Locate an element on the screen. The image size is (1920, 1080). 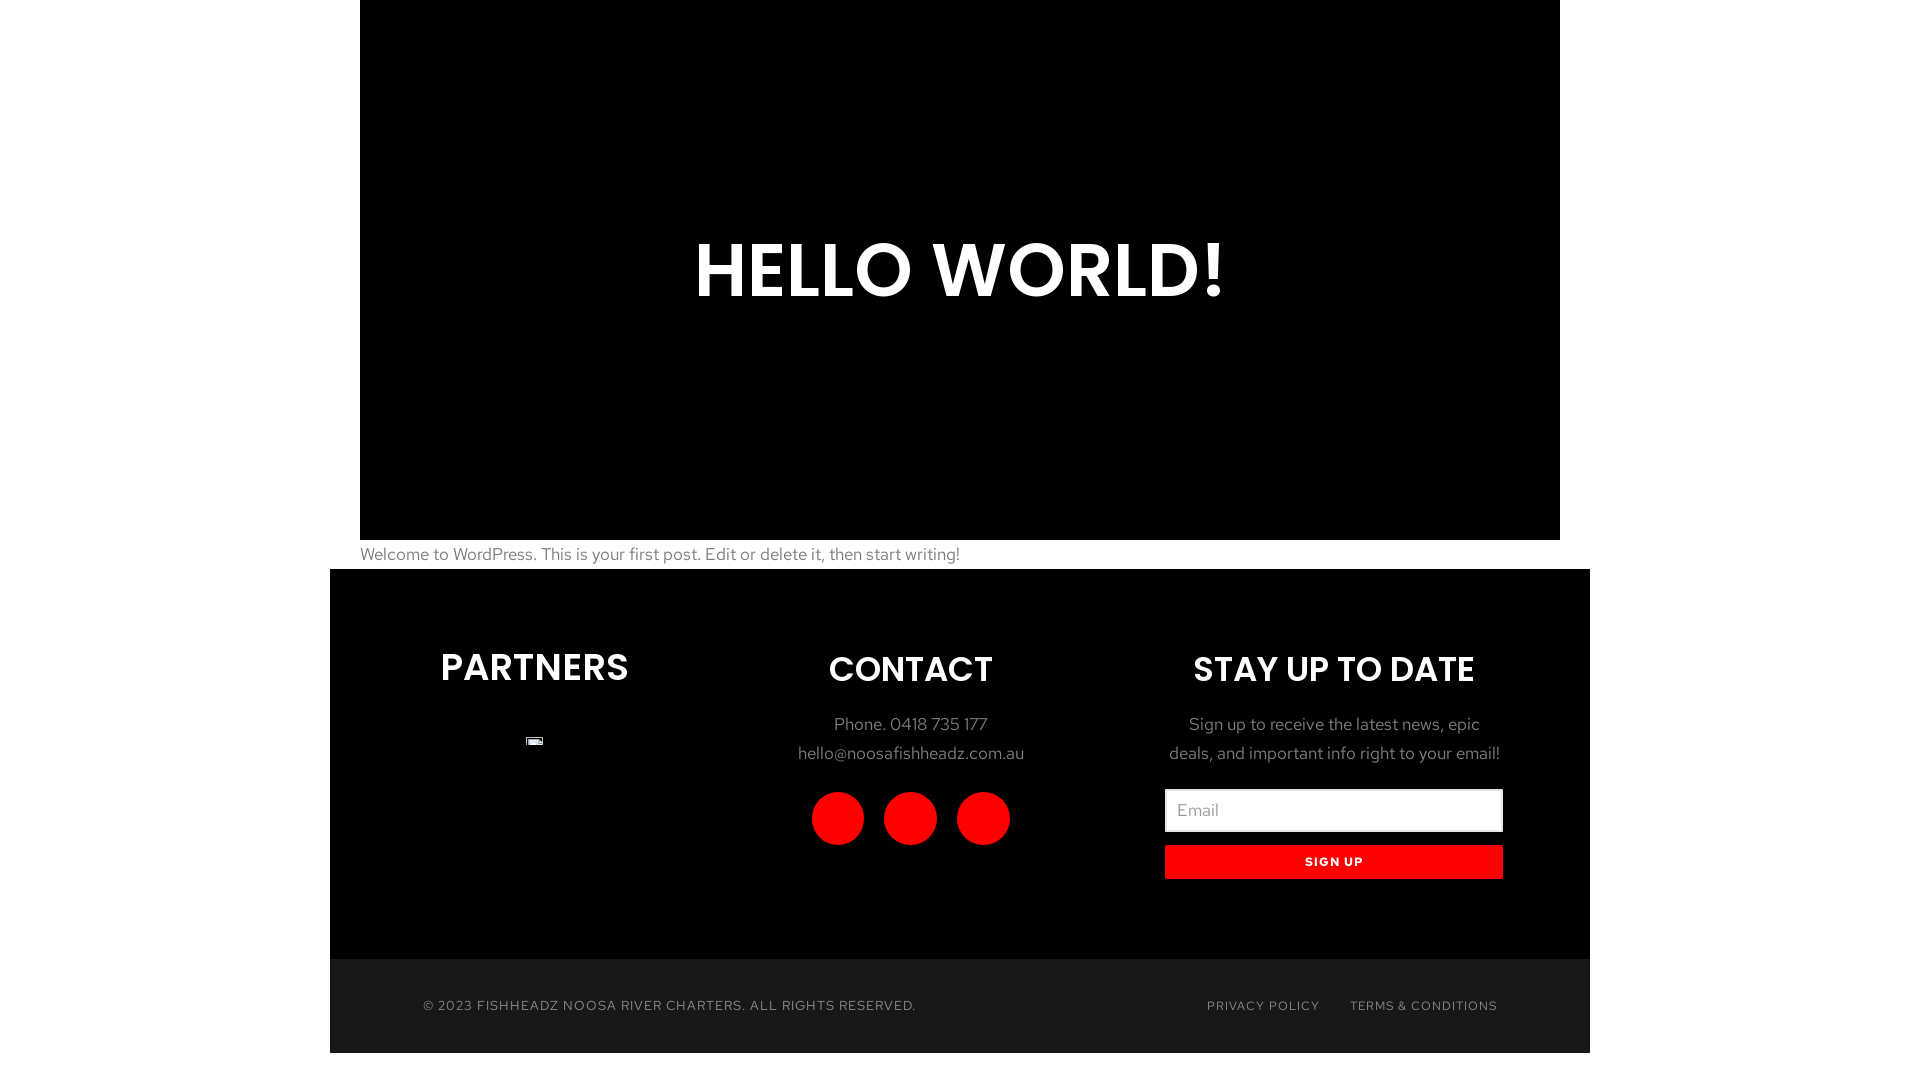
PRIVACY POLICY is located at coordinates (1264, 1006).